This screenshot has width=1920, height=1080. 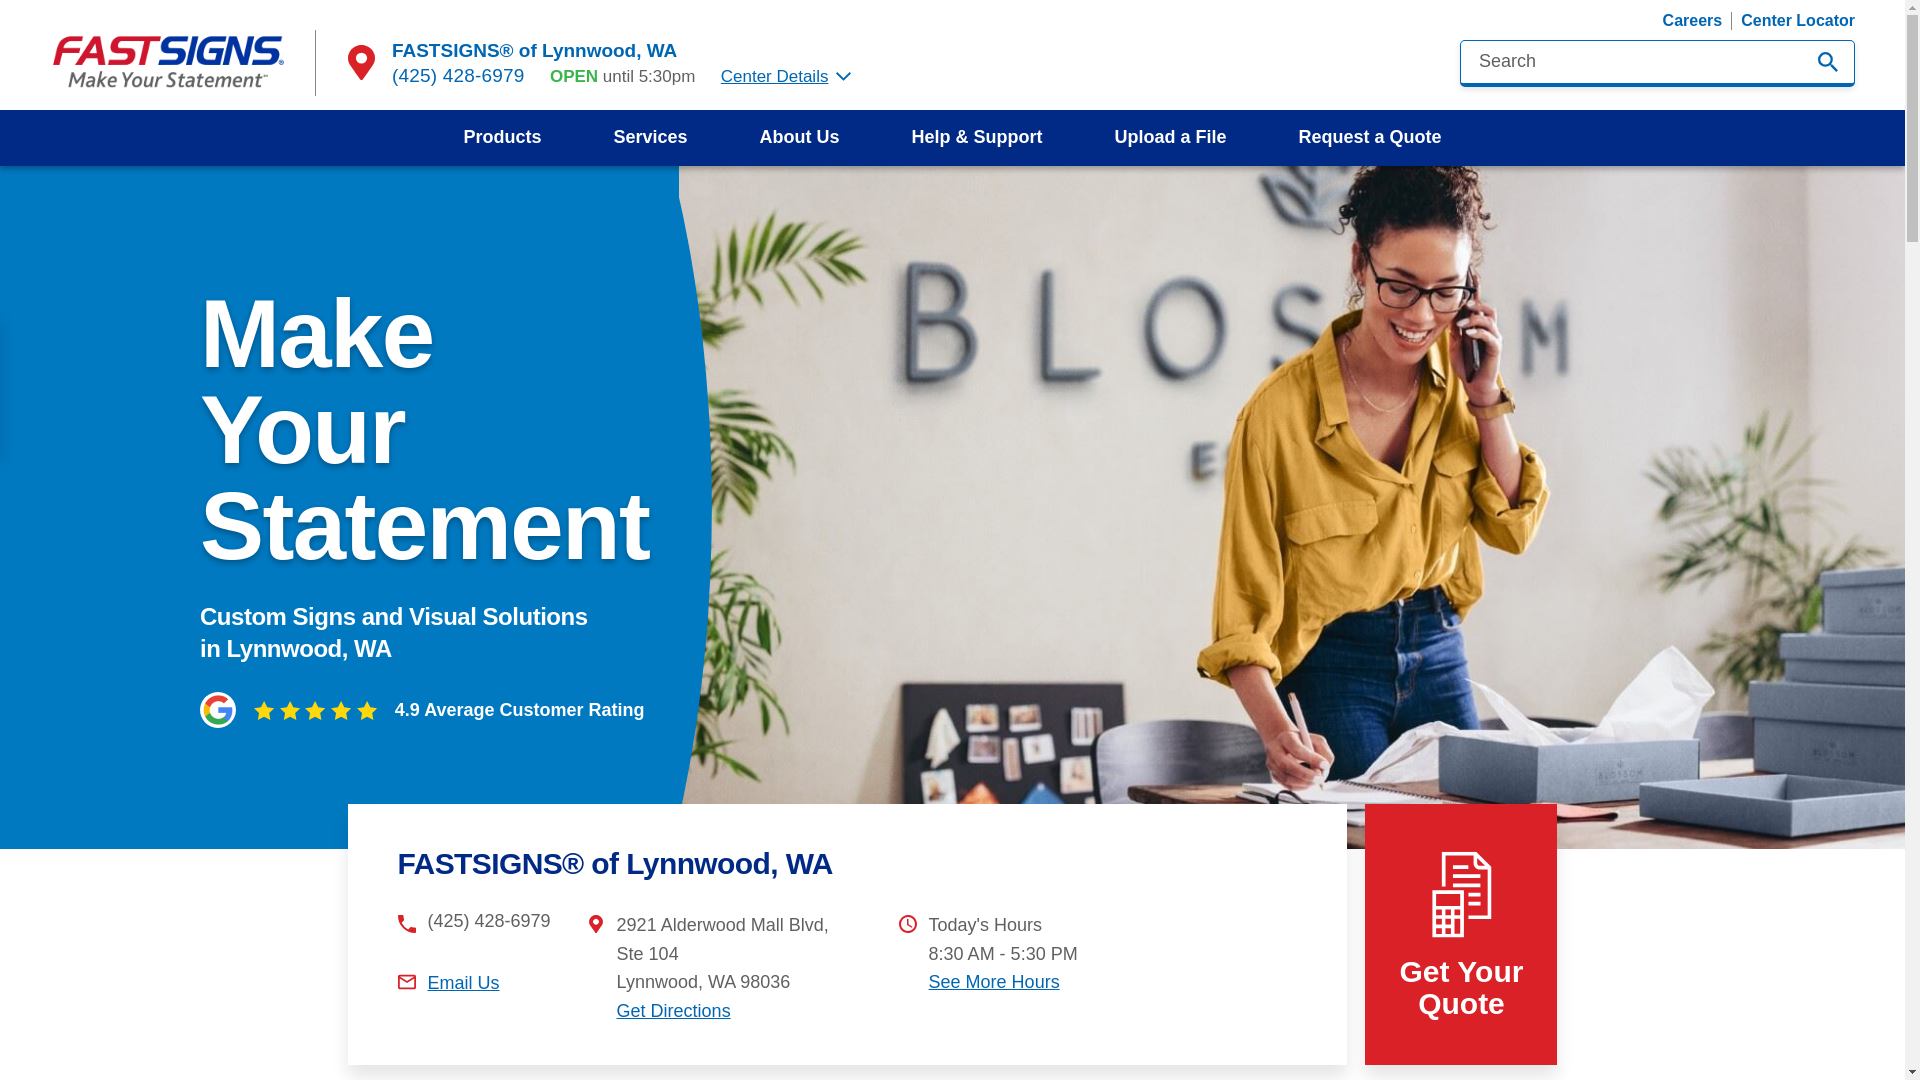 I want to click on Careers, so click(x=1692, y=20).